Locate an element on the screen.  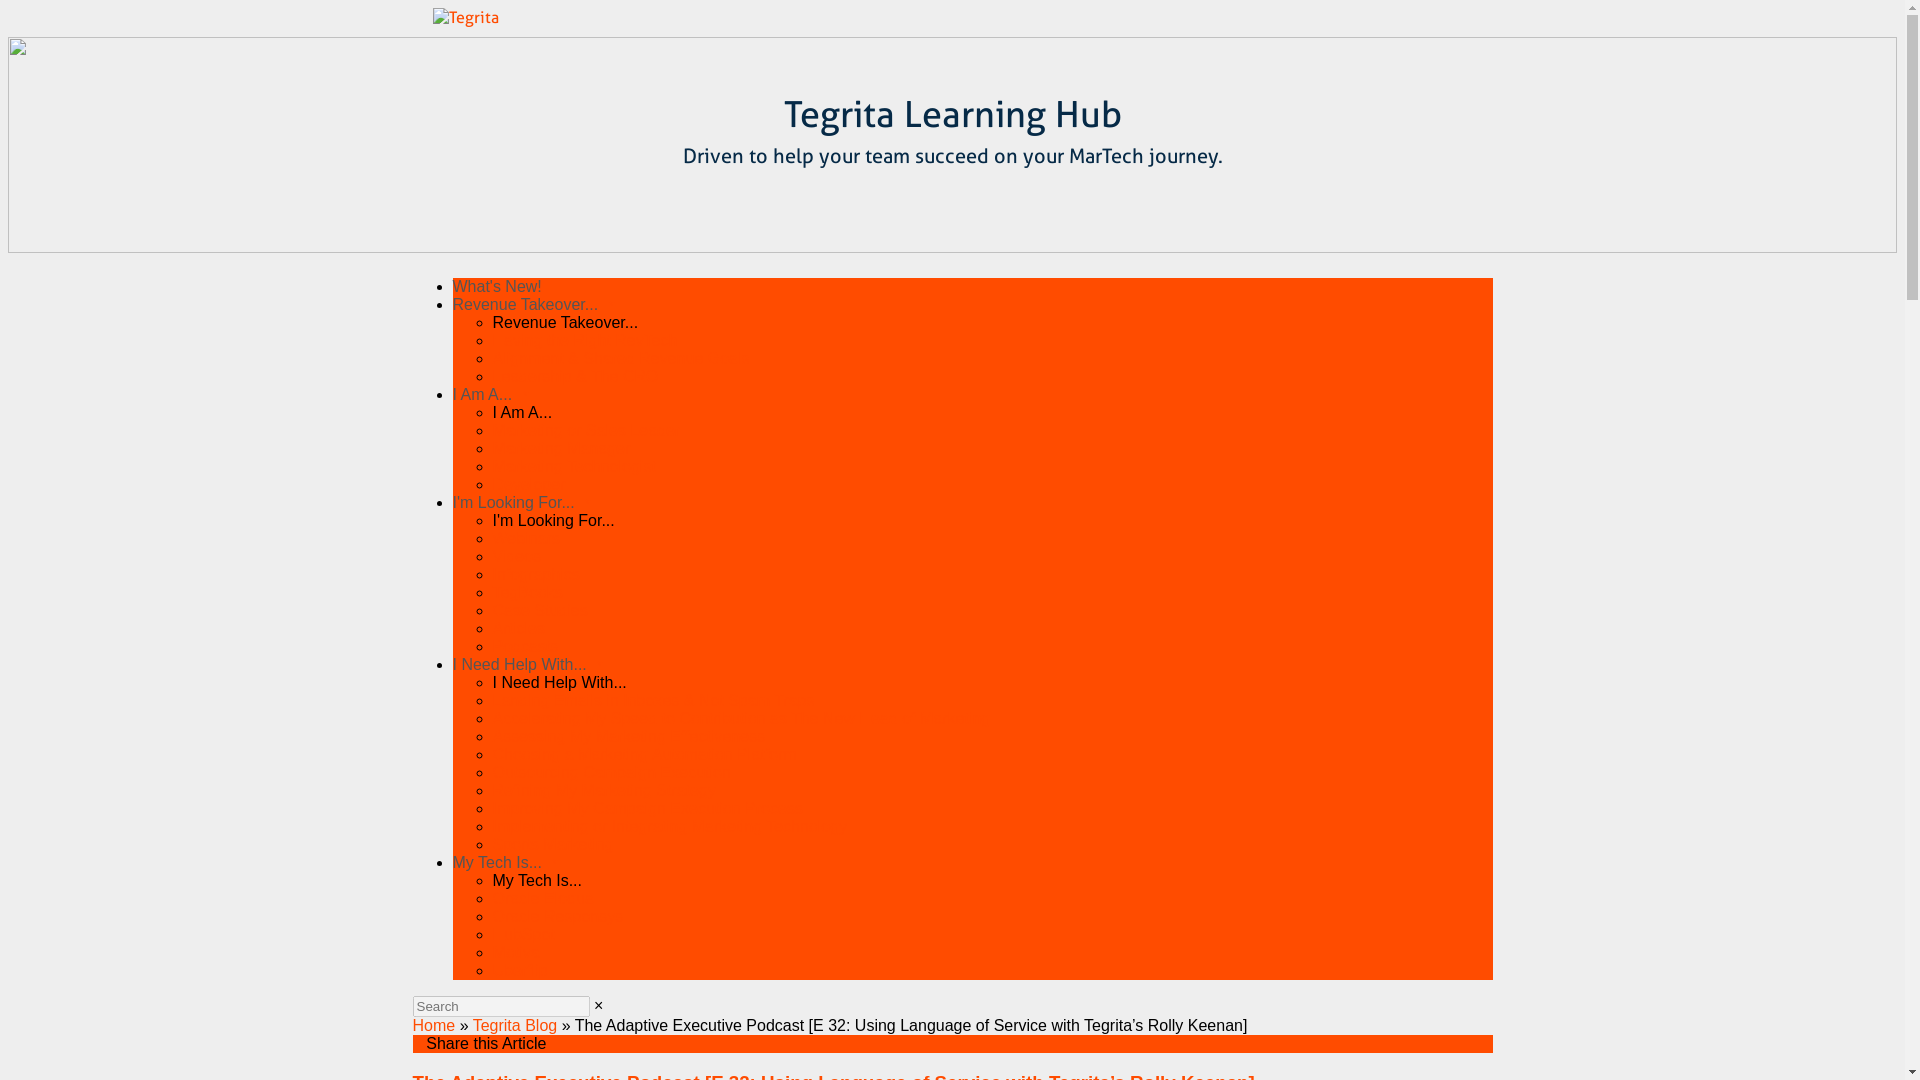
Articles is located at coordinates (517, 628).